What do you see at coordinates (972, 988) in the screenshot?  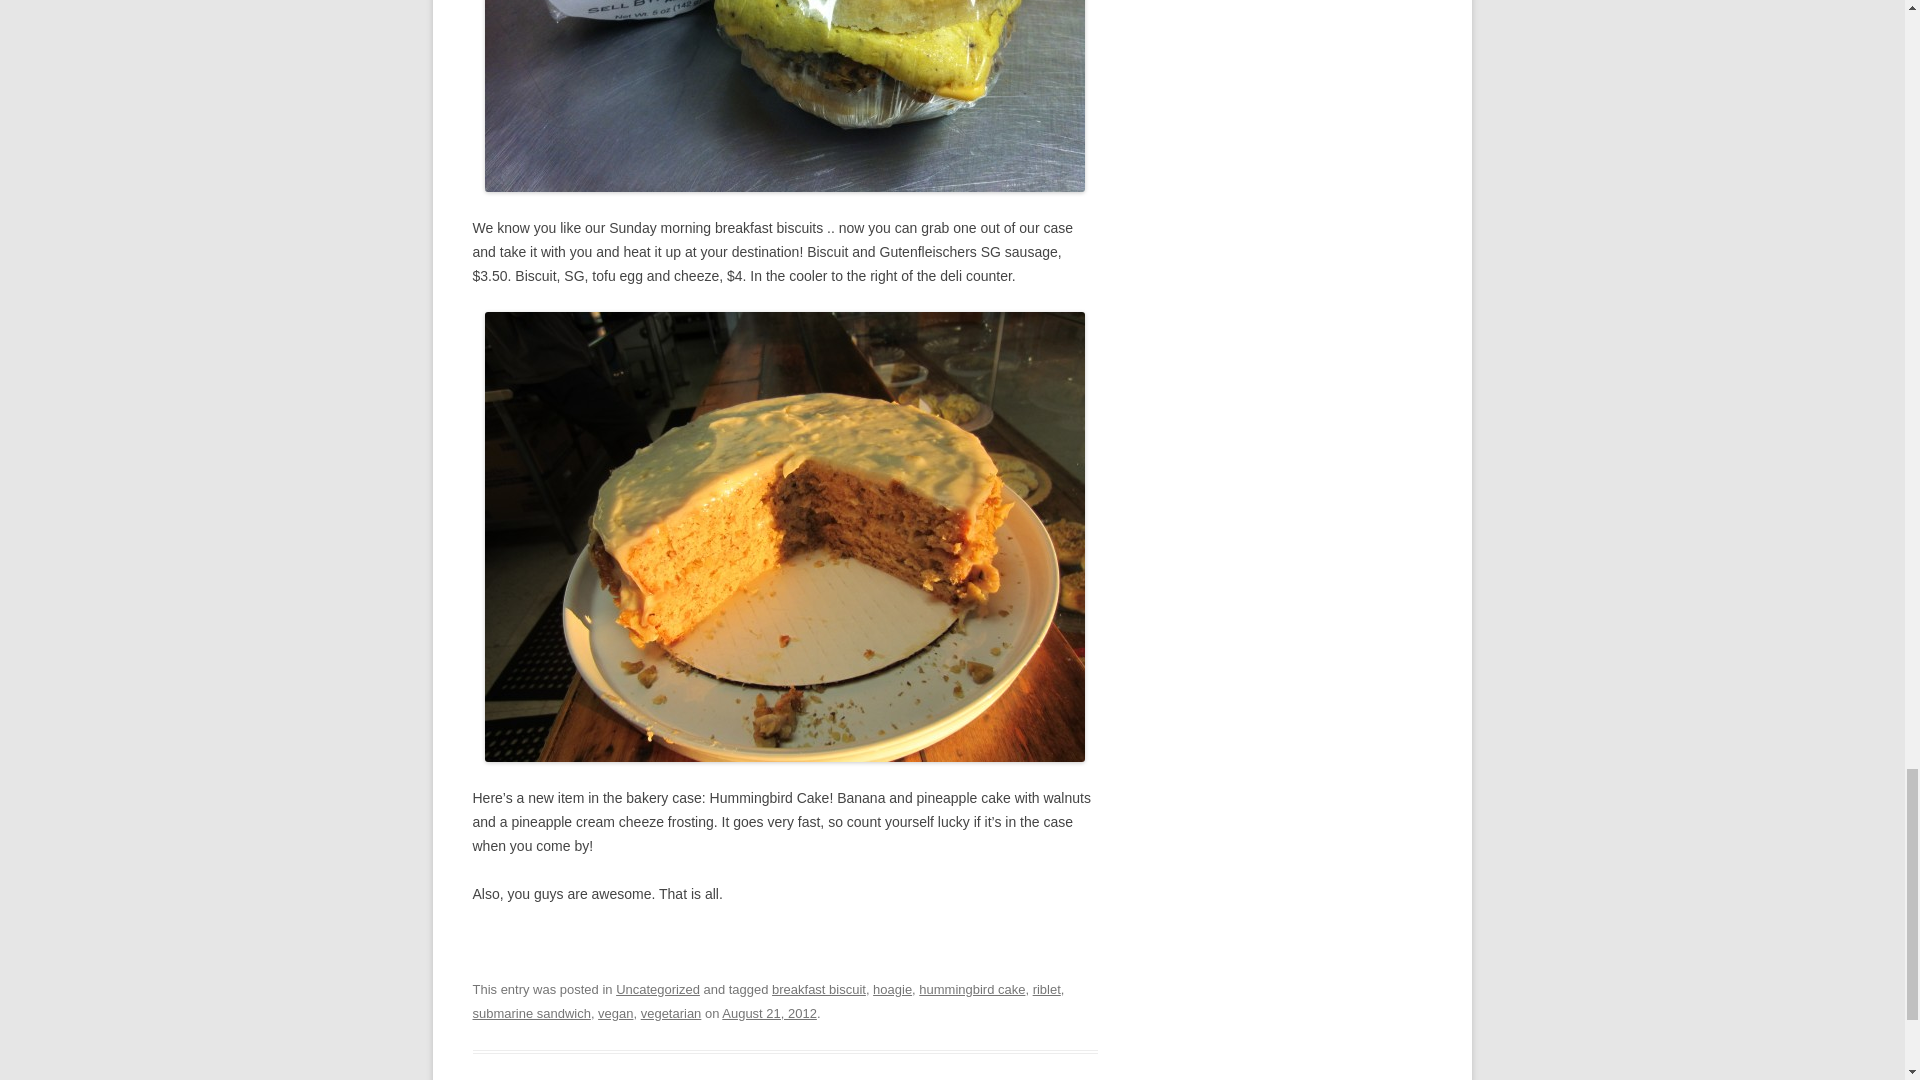 I see `hummingbird cake` at bounding box center [972, 988].